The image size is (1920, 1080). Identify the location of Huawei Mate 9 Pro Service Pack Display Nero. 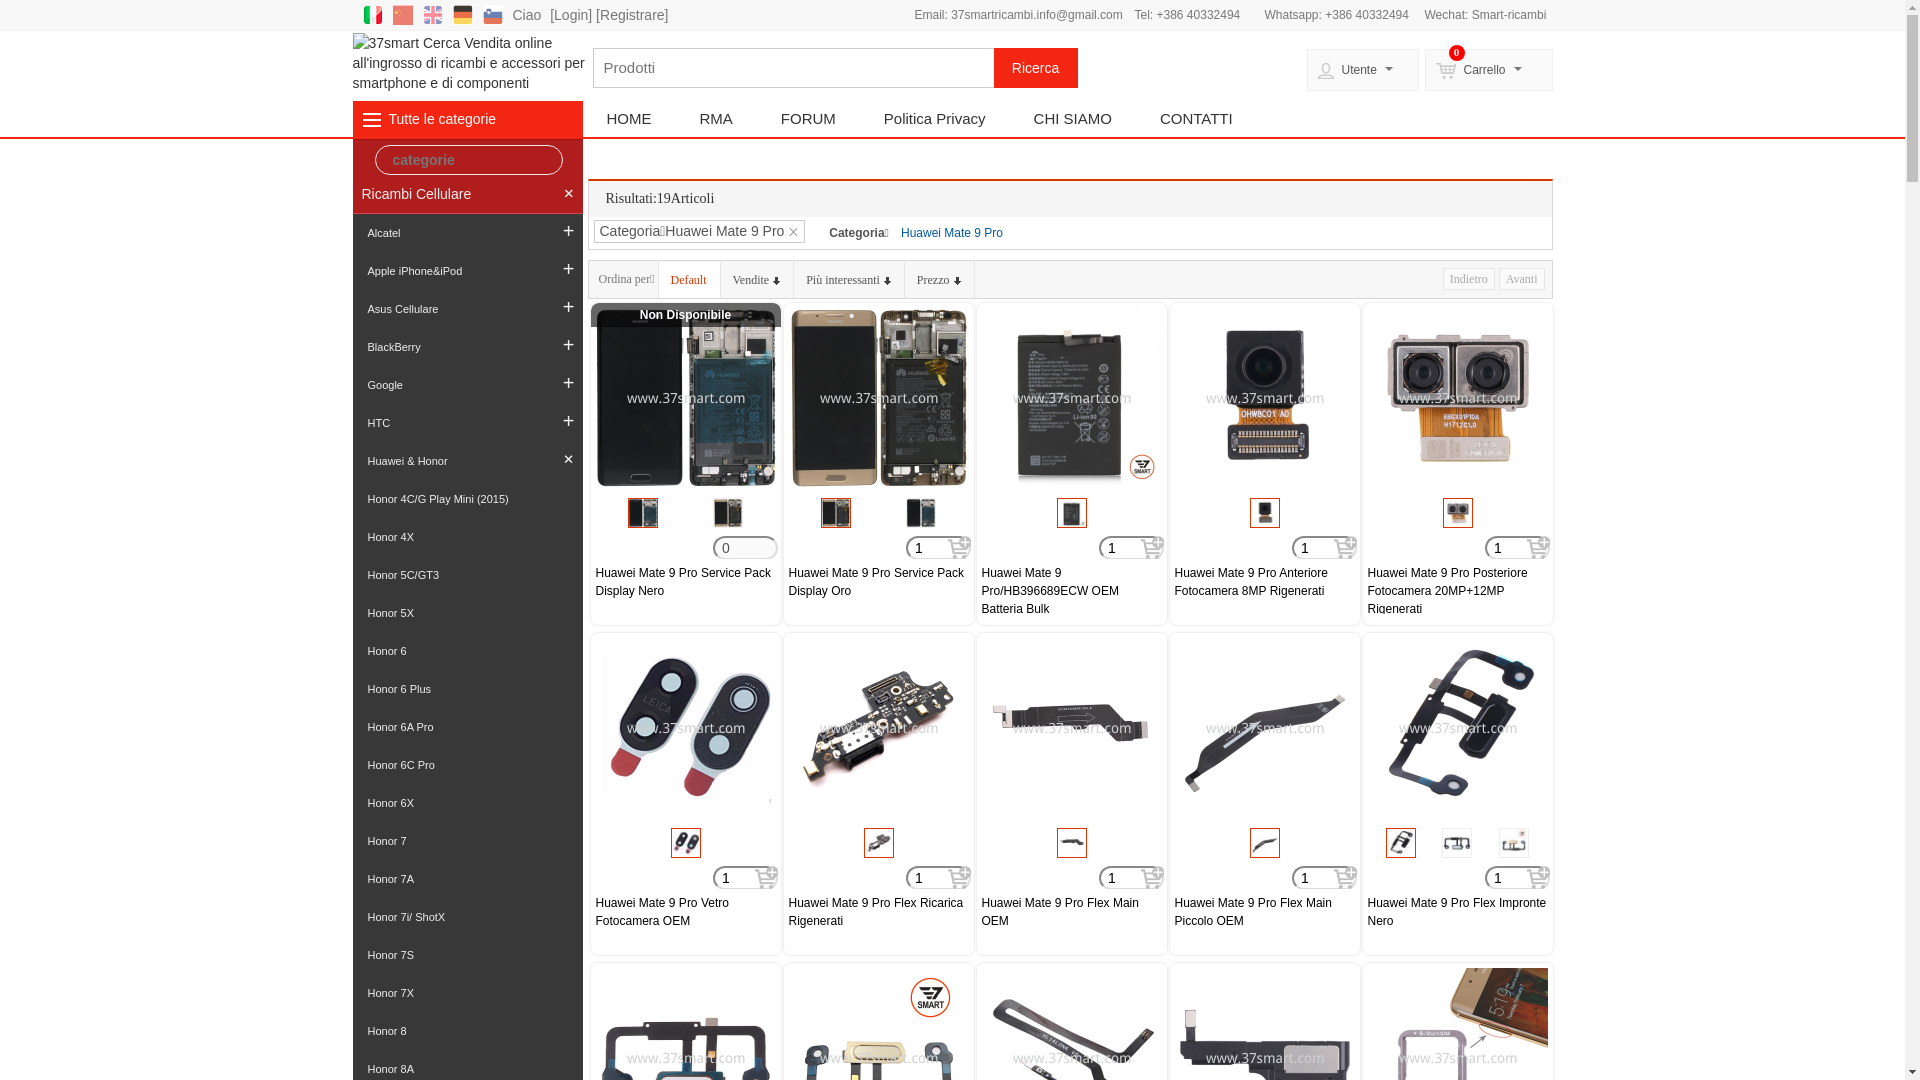
(686, 582).